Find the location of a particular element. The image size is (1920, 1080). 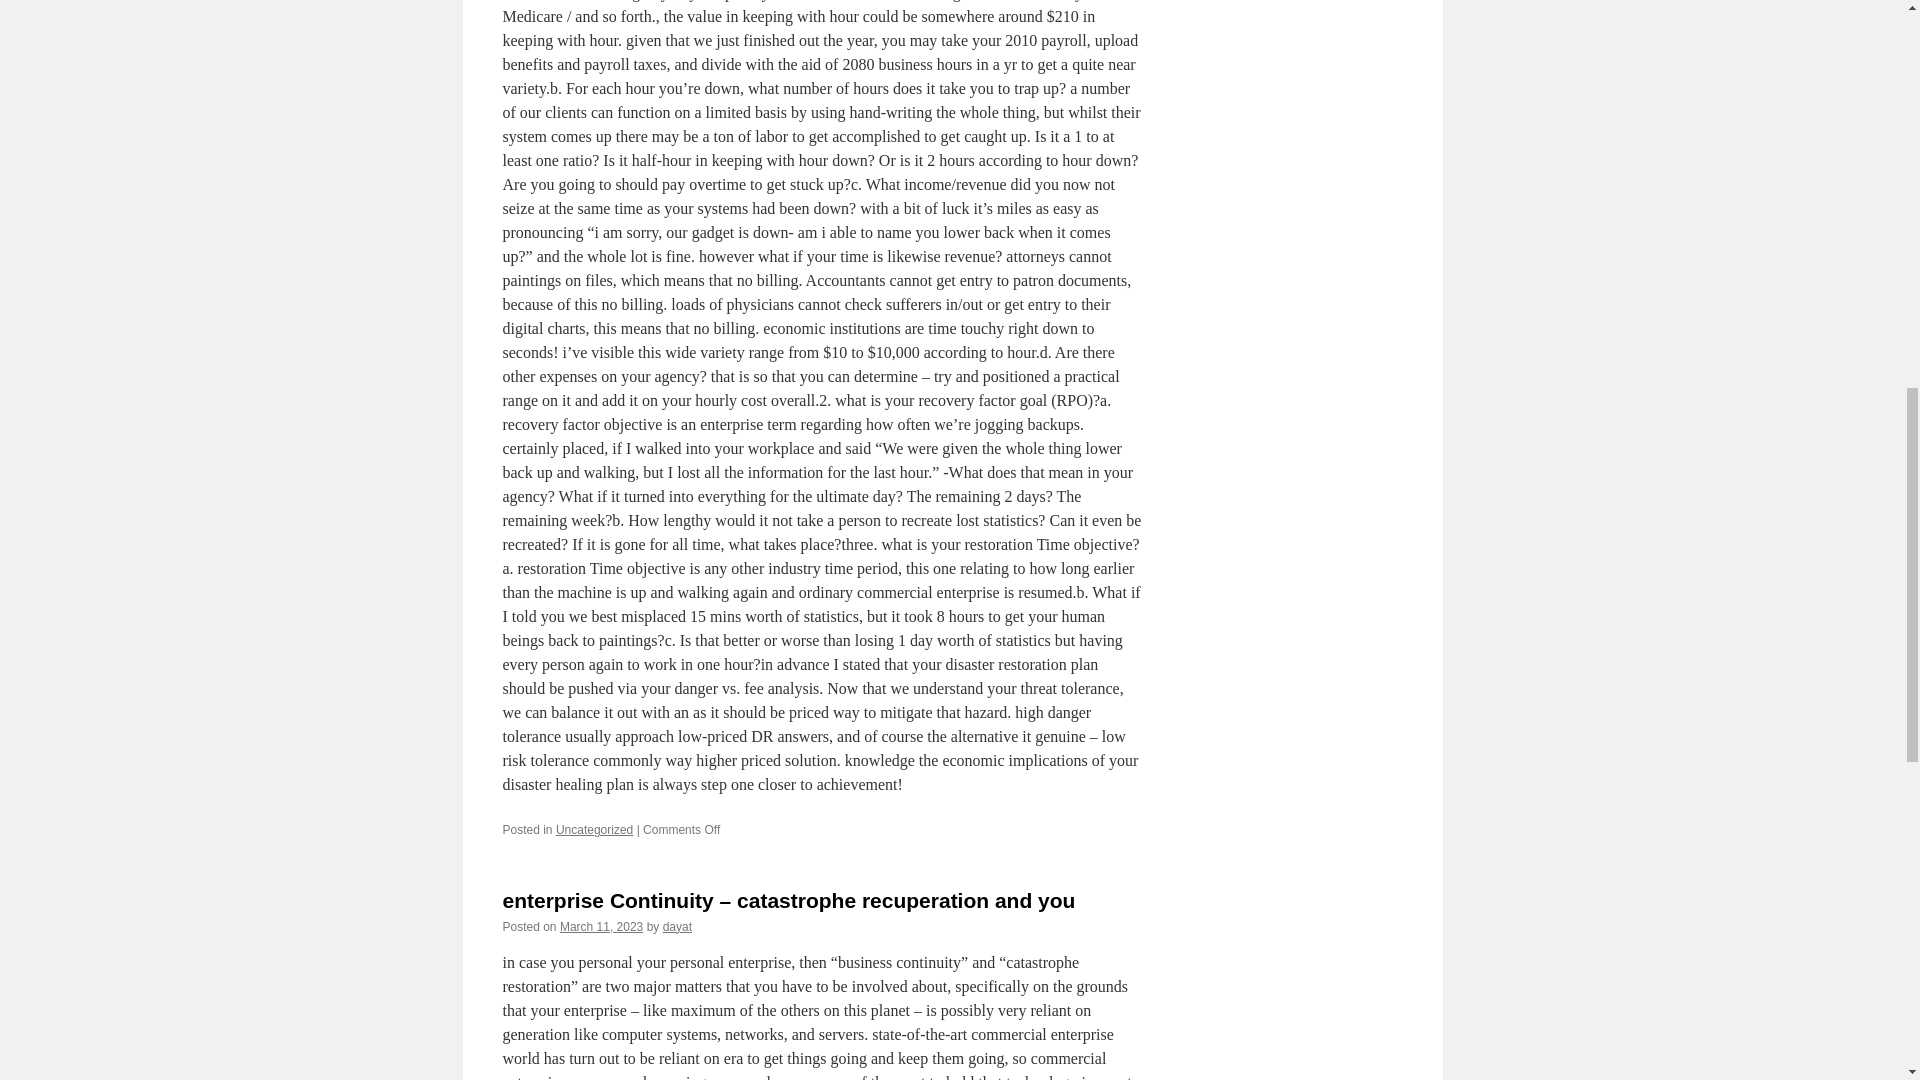

dayat is located at coordinates (676, 927).